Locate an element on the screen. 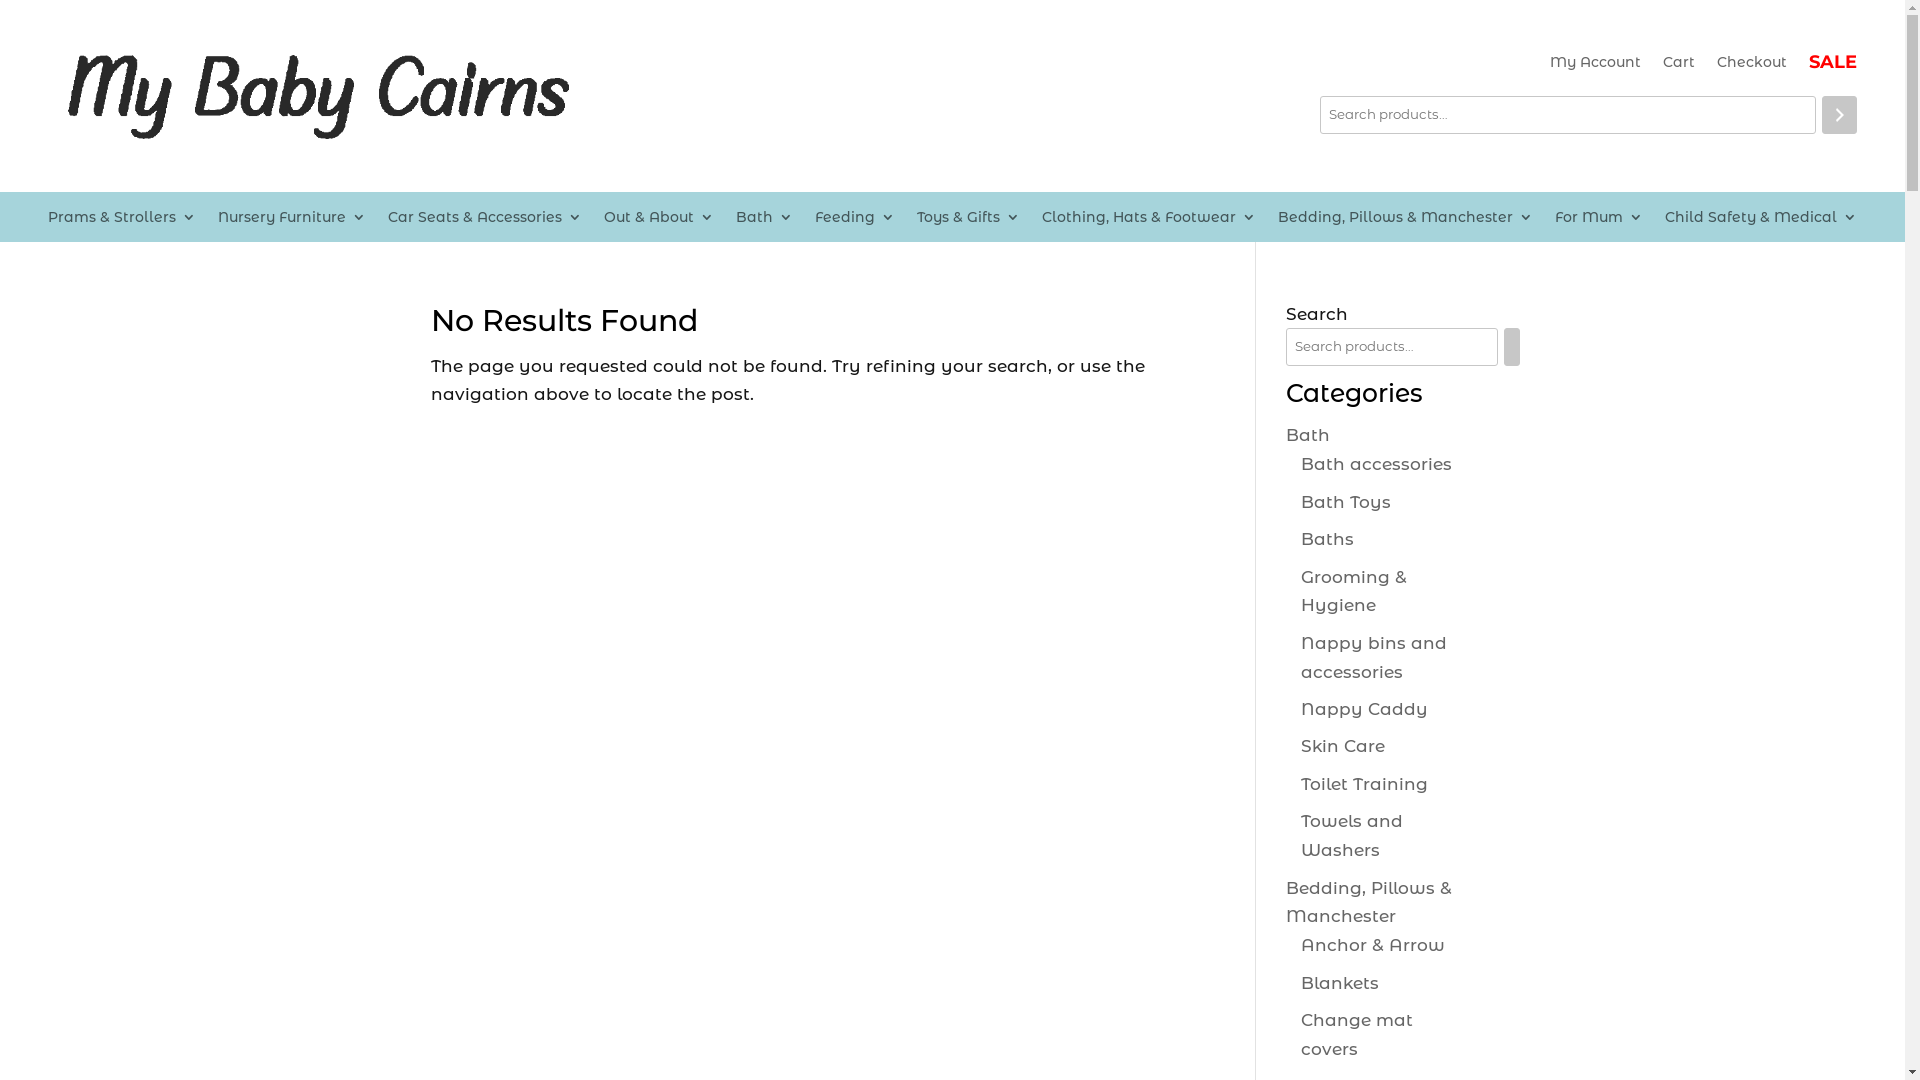 The height and width of the screenshot is (1080, 1920). Bath is located at coordinates (764, 221).